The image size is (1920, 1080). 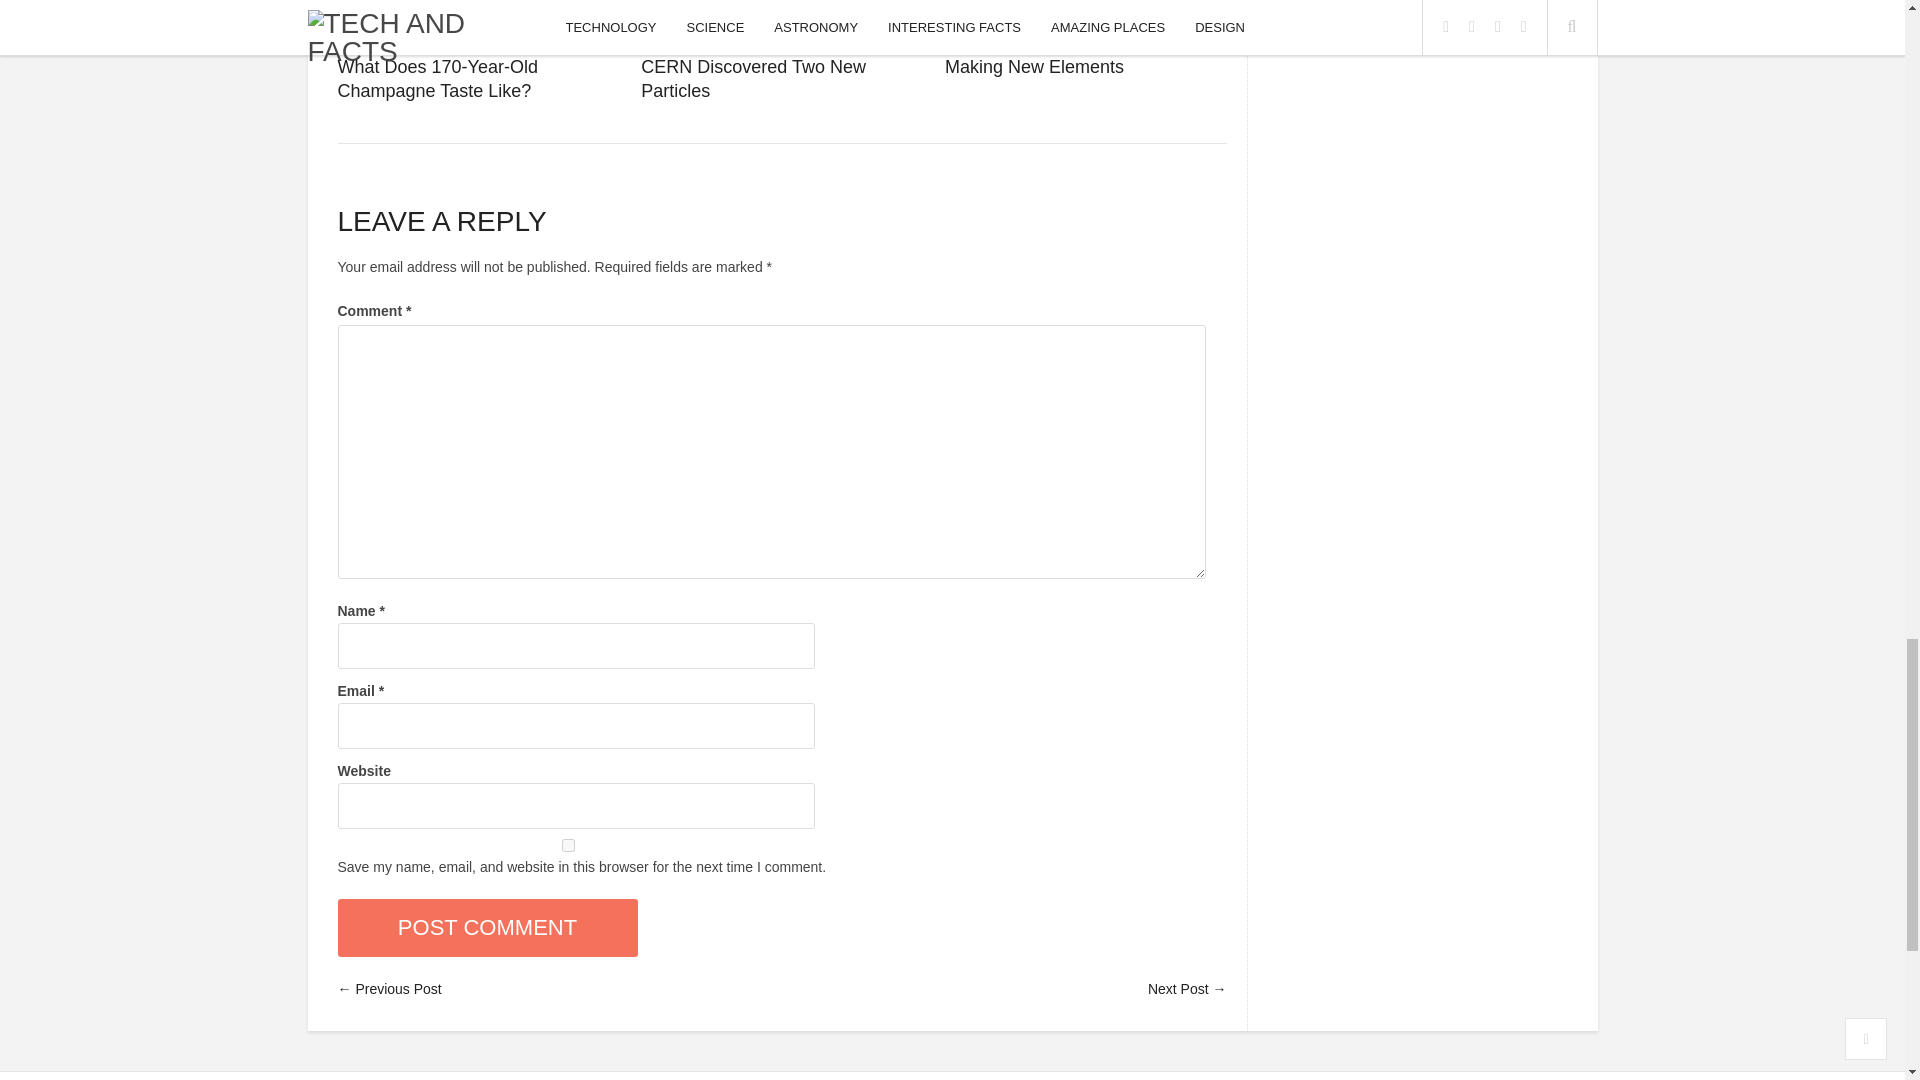 I want to click on yes, so click(x=568, y=846).